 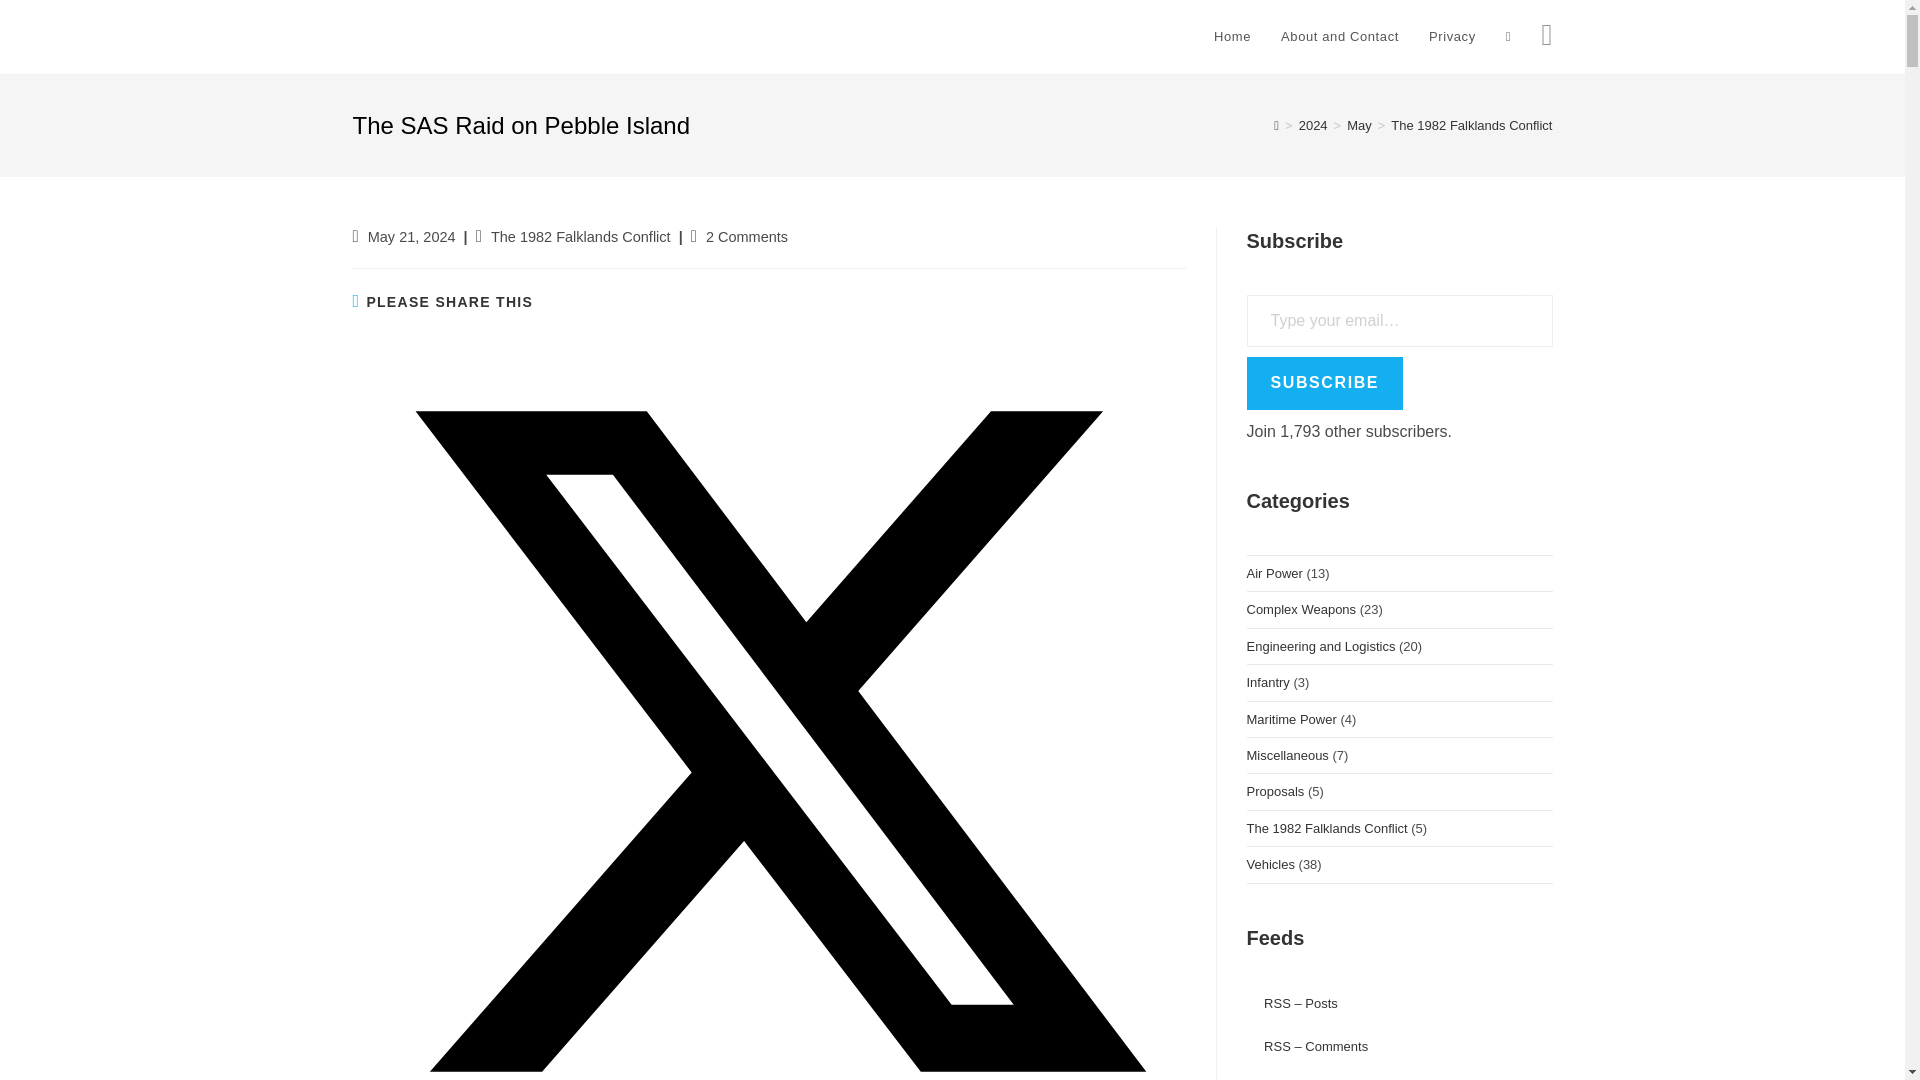 I want to click on Privacy, so click(x=1452, y=37).